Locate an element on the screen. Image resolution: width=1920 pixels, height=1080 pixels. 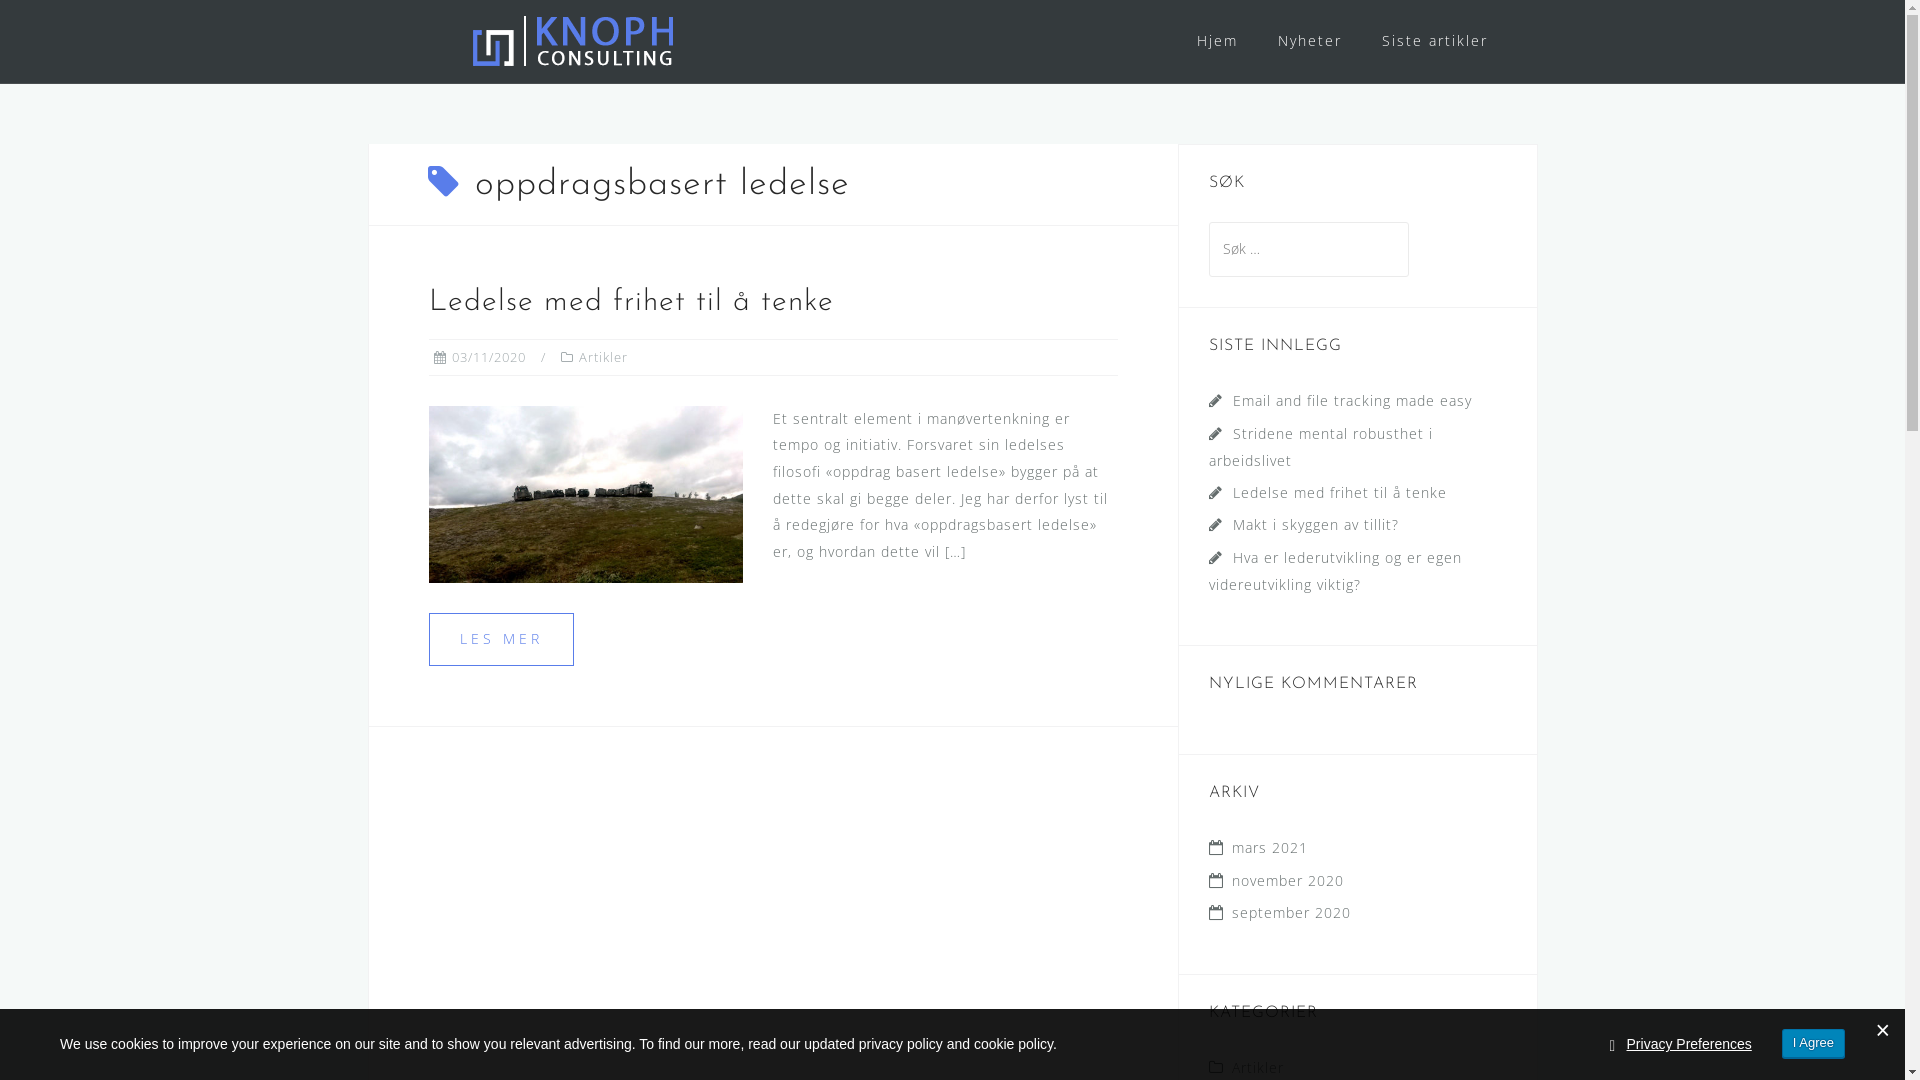
Hjem is located at coordinates (1216, 42).